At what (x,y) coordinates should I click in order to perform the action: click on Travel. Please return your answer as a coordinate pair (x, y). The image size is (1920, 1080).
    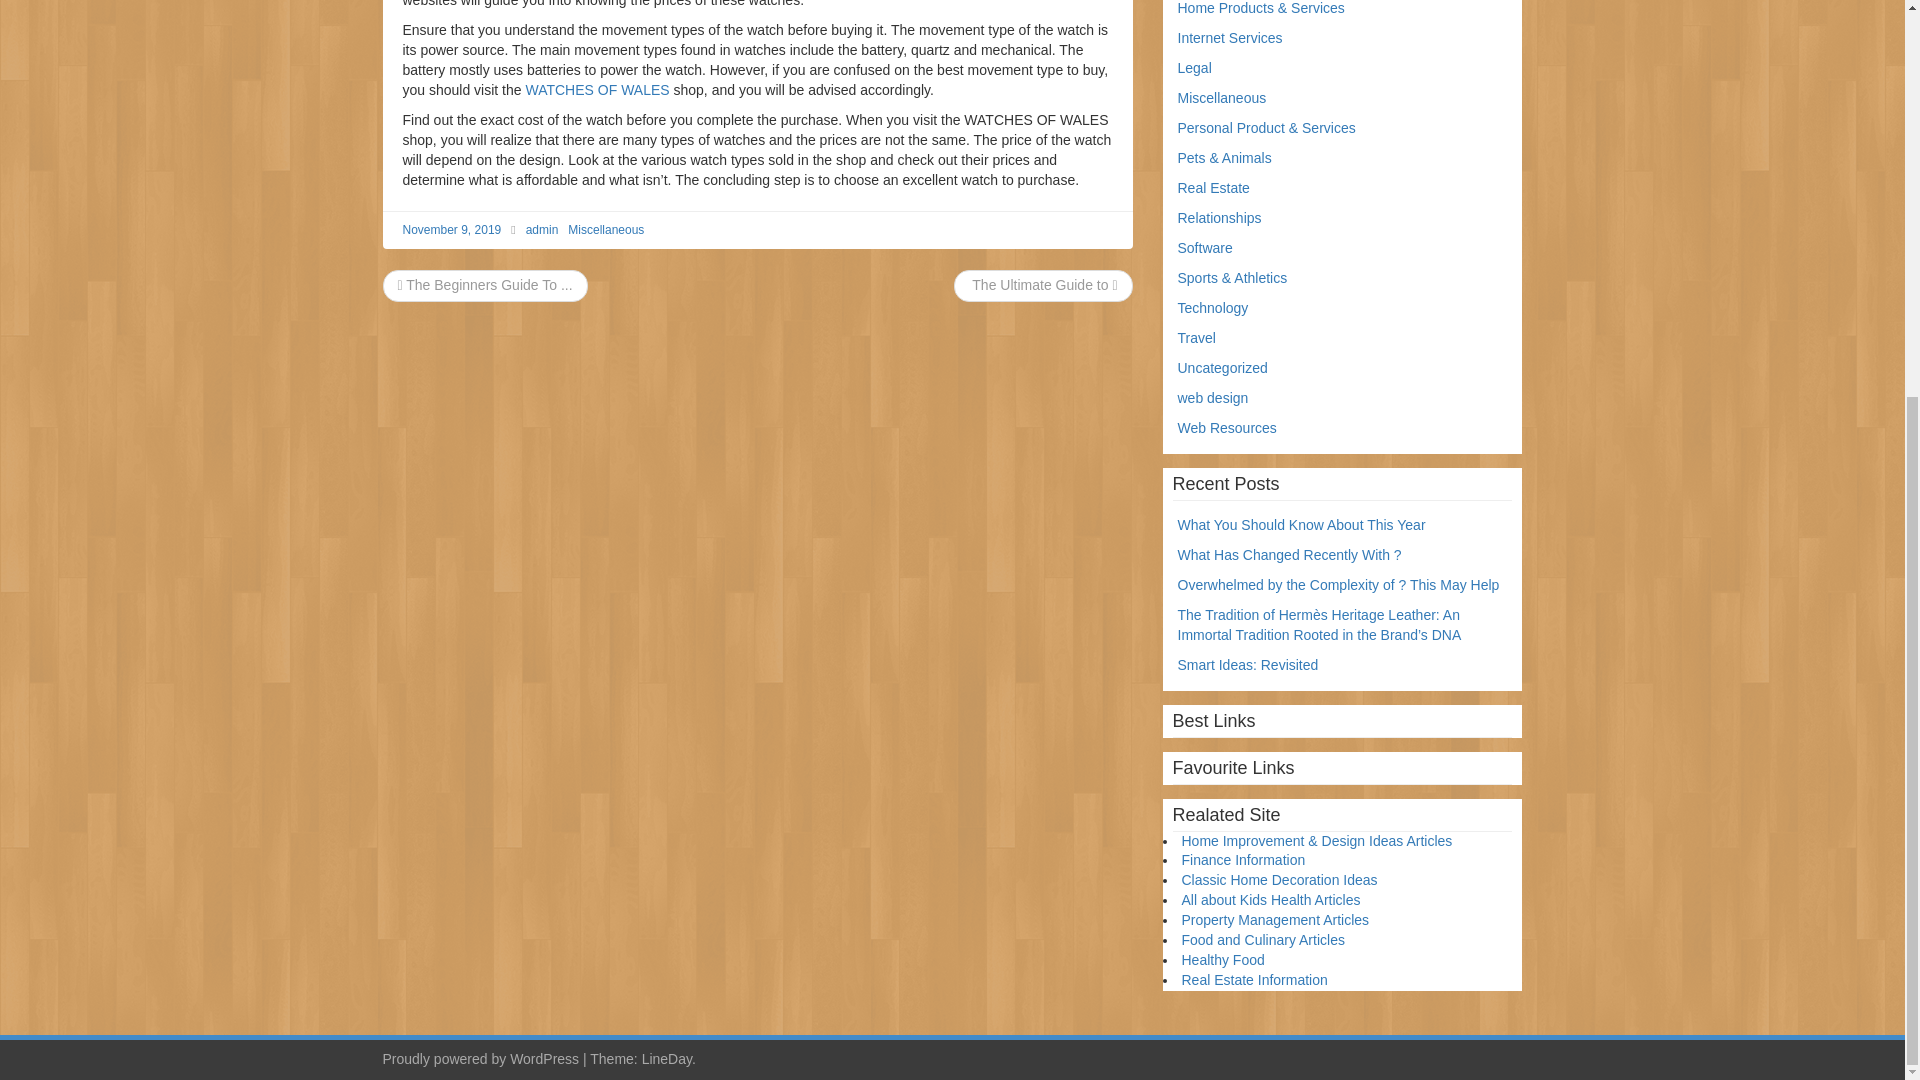
    Looking at the image, I should click on (1196, 338).